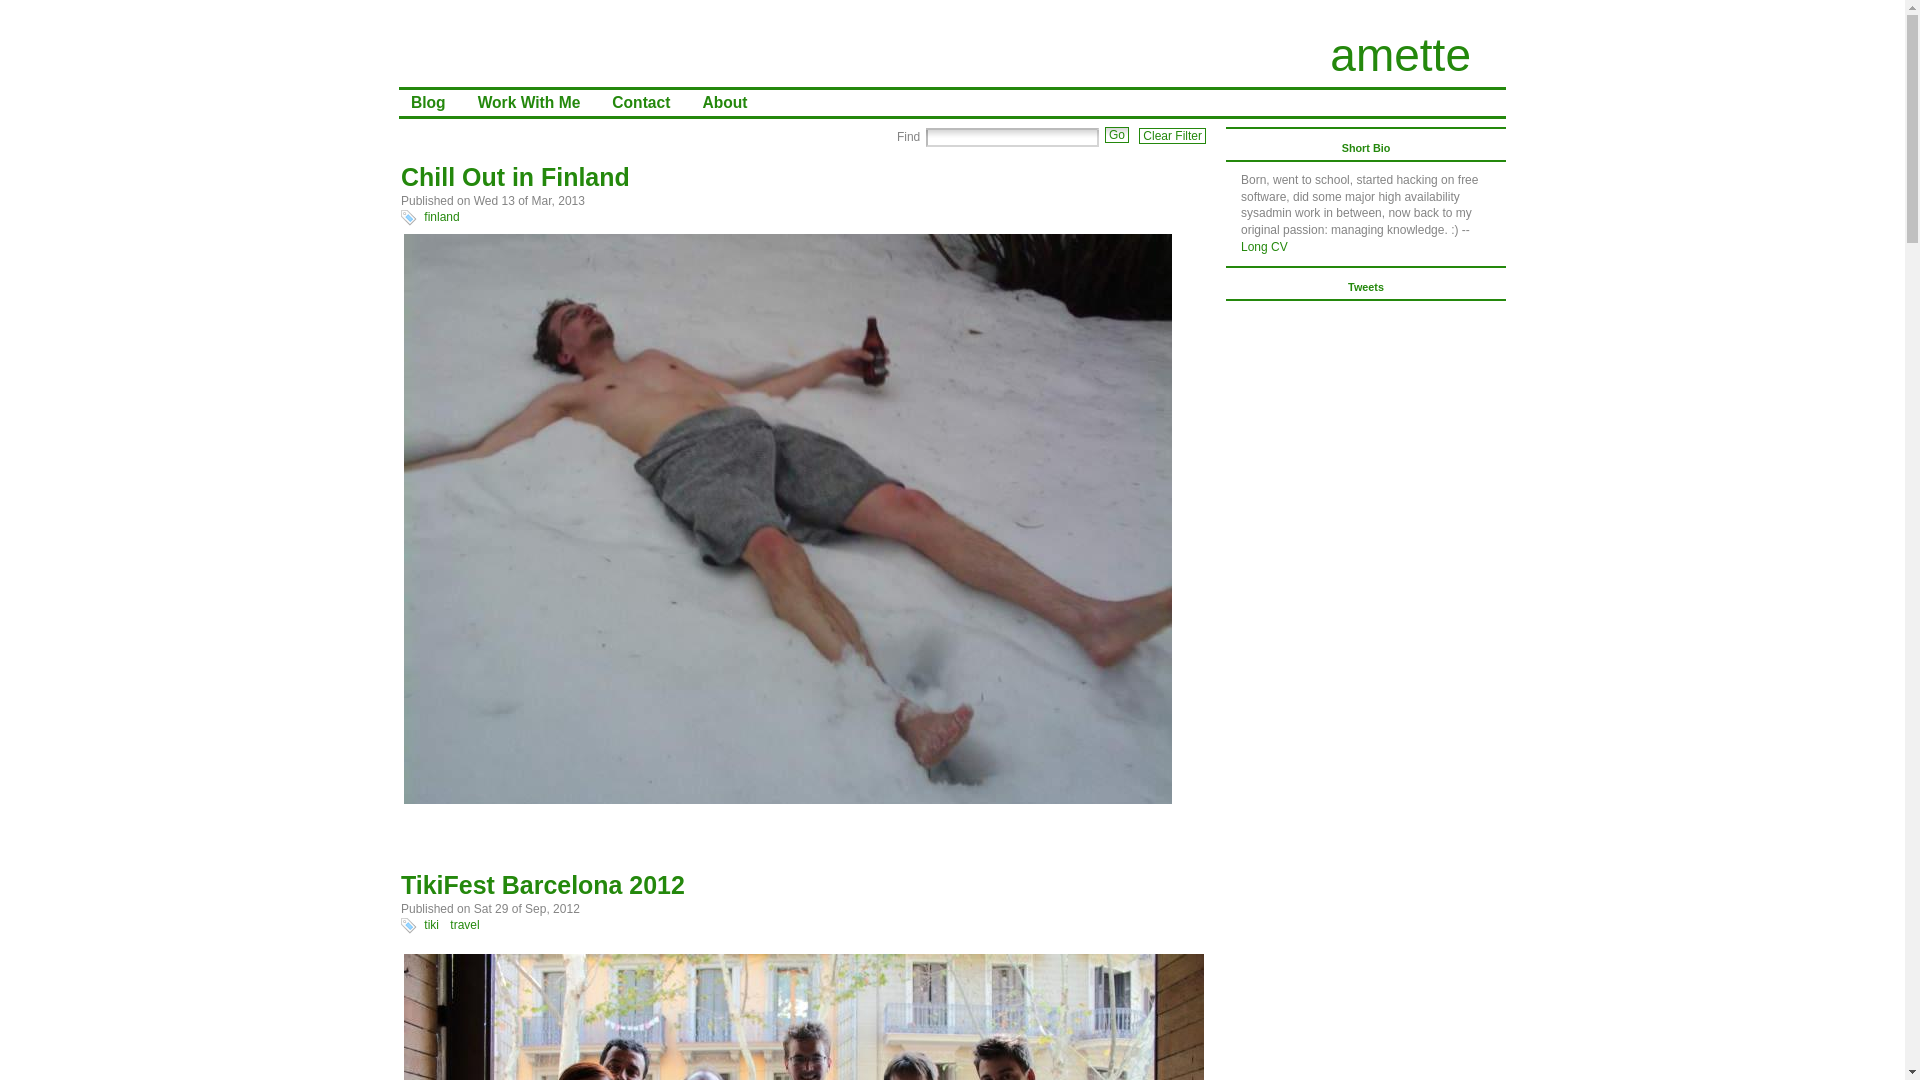 This screenshot has height=1080, width=1920. Describe the element at coordinates (728, 102) in the screenshot. I see `About` at that location.